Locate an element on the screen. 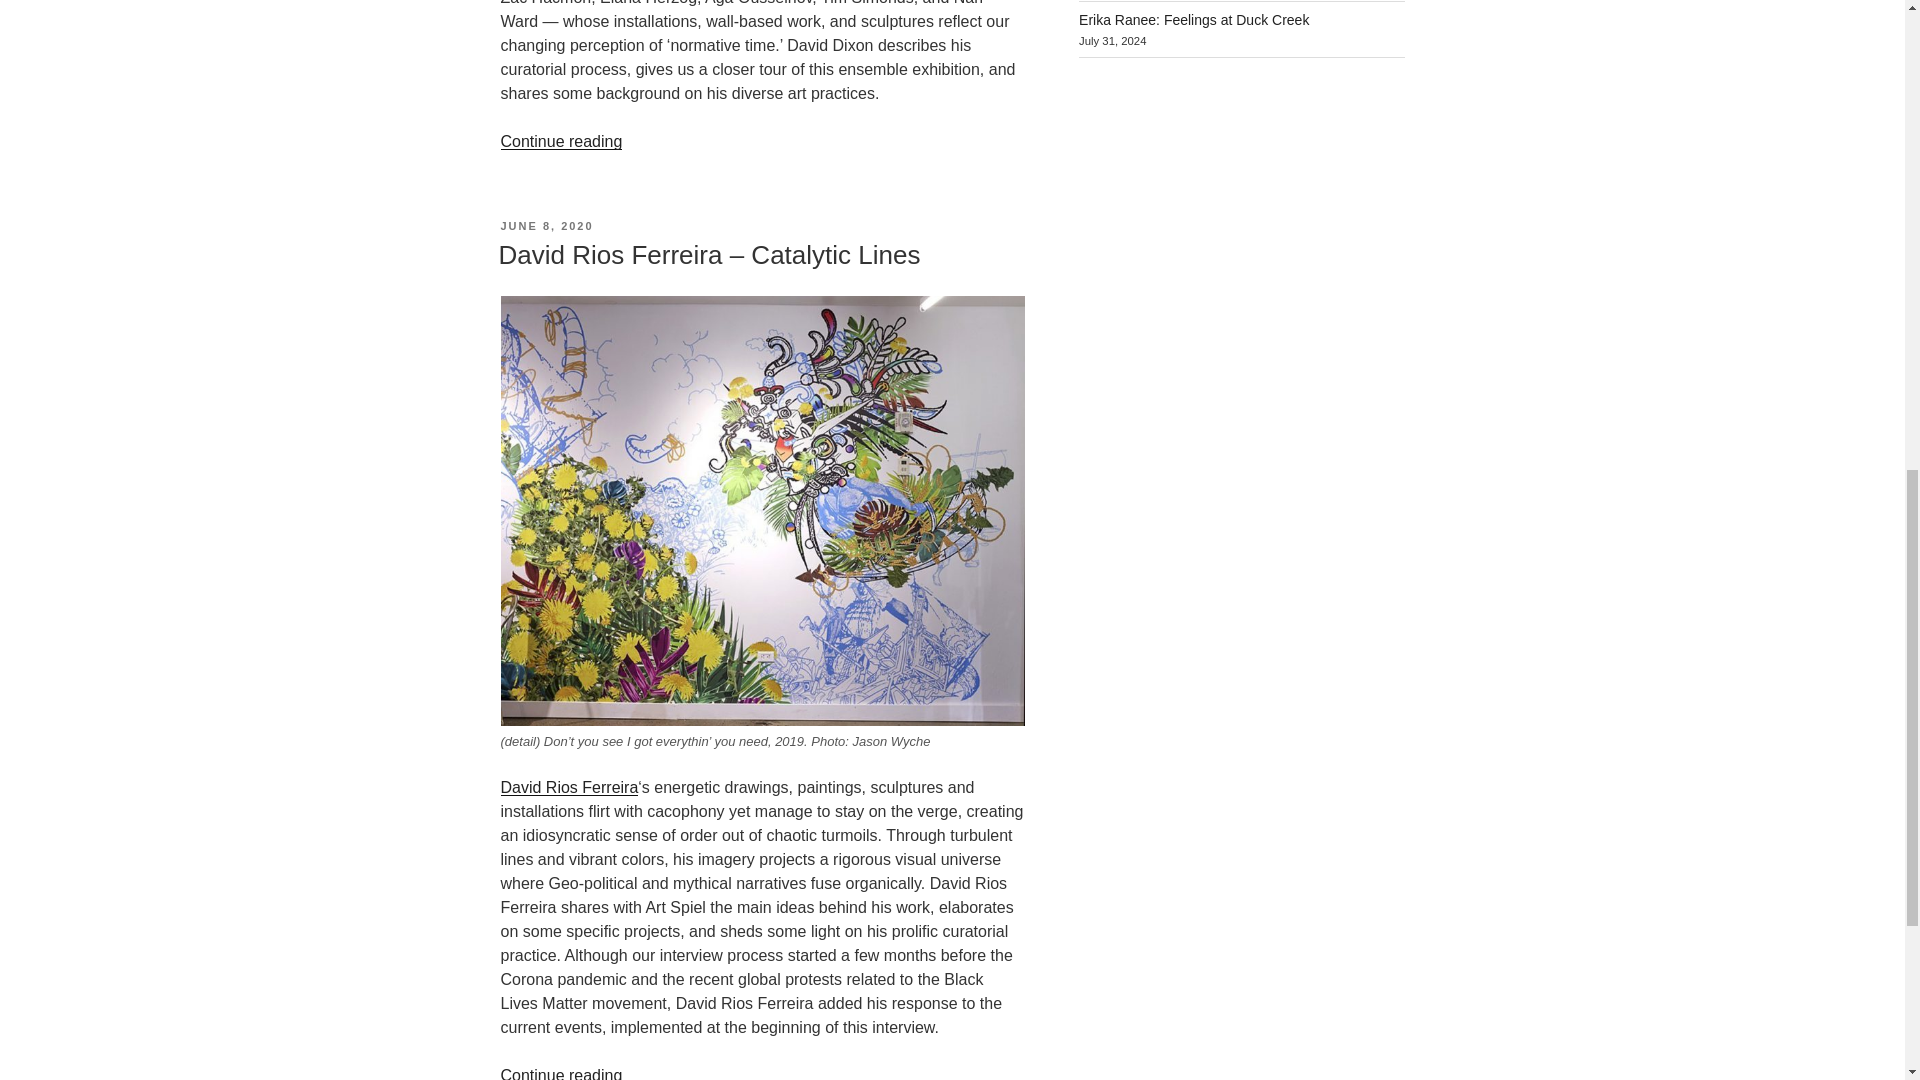 This screenshot has height=1080, width=1920. JUNE 8, 2020 is located at coordinates (546, 226).